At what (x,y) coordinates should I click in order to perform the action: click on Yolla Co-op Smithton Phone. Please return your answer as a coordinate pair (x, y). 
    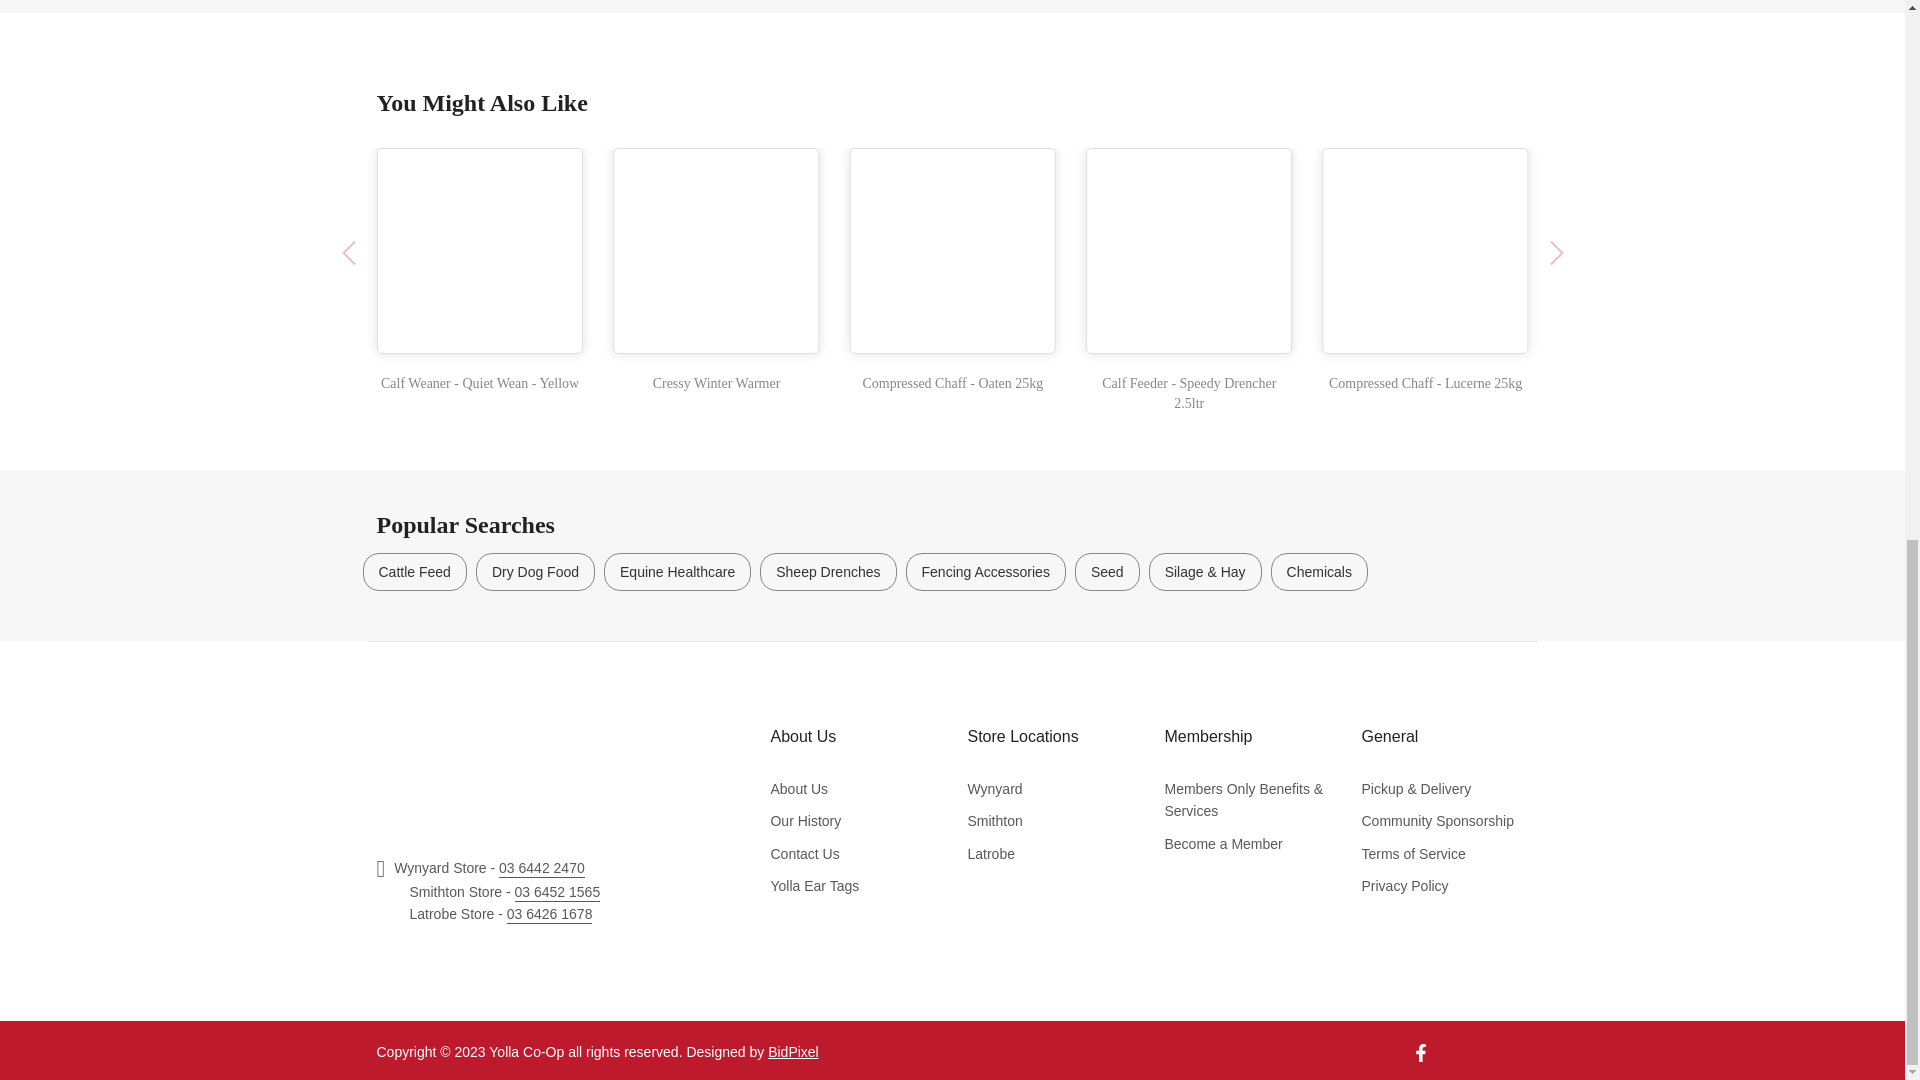
    Looking at the image, I should click on (557, 892).